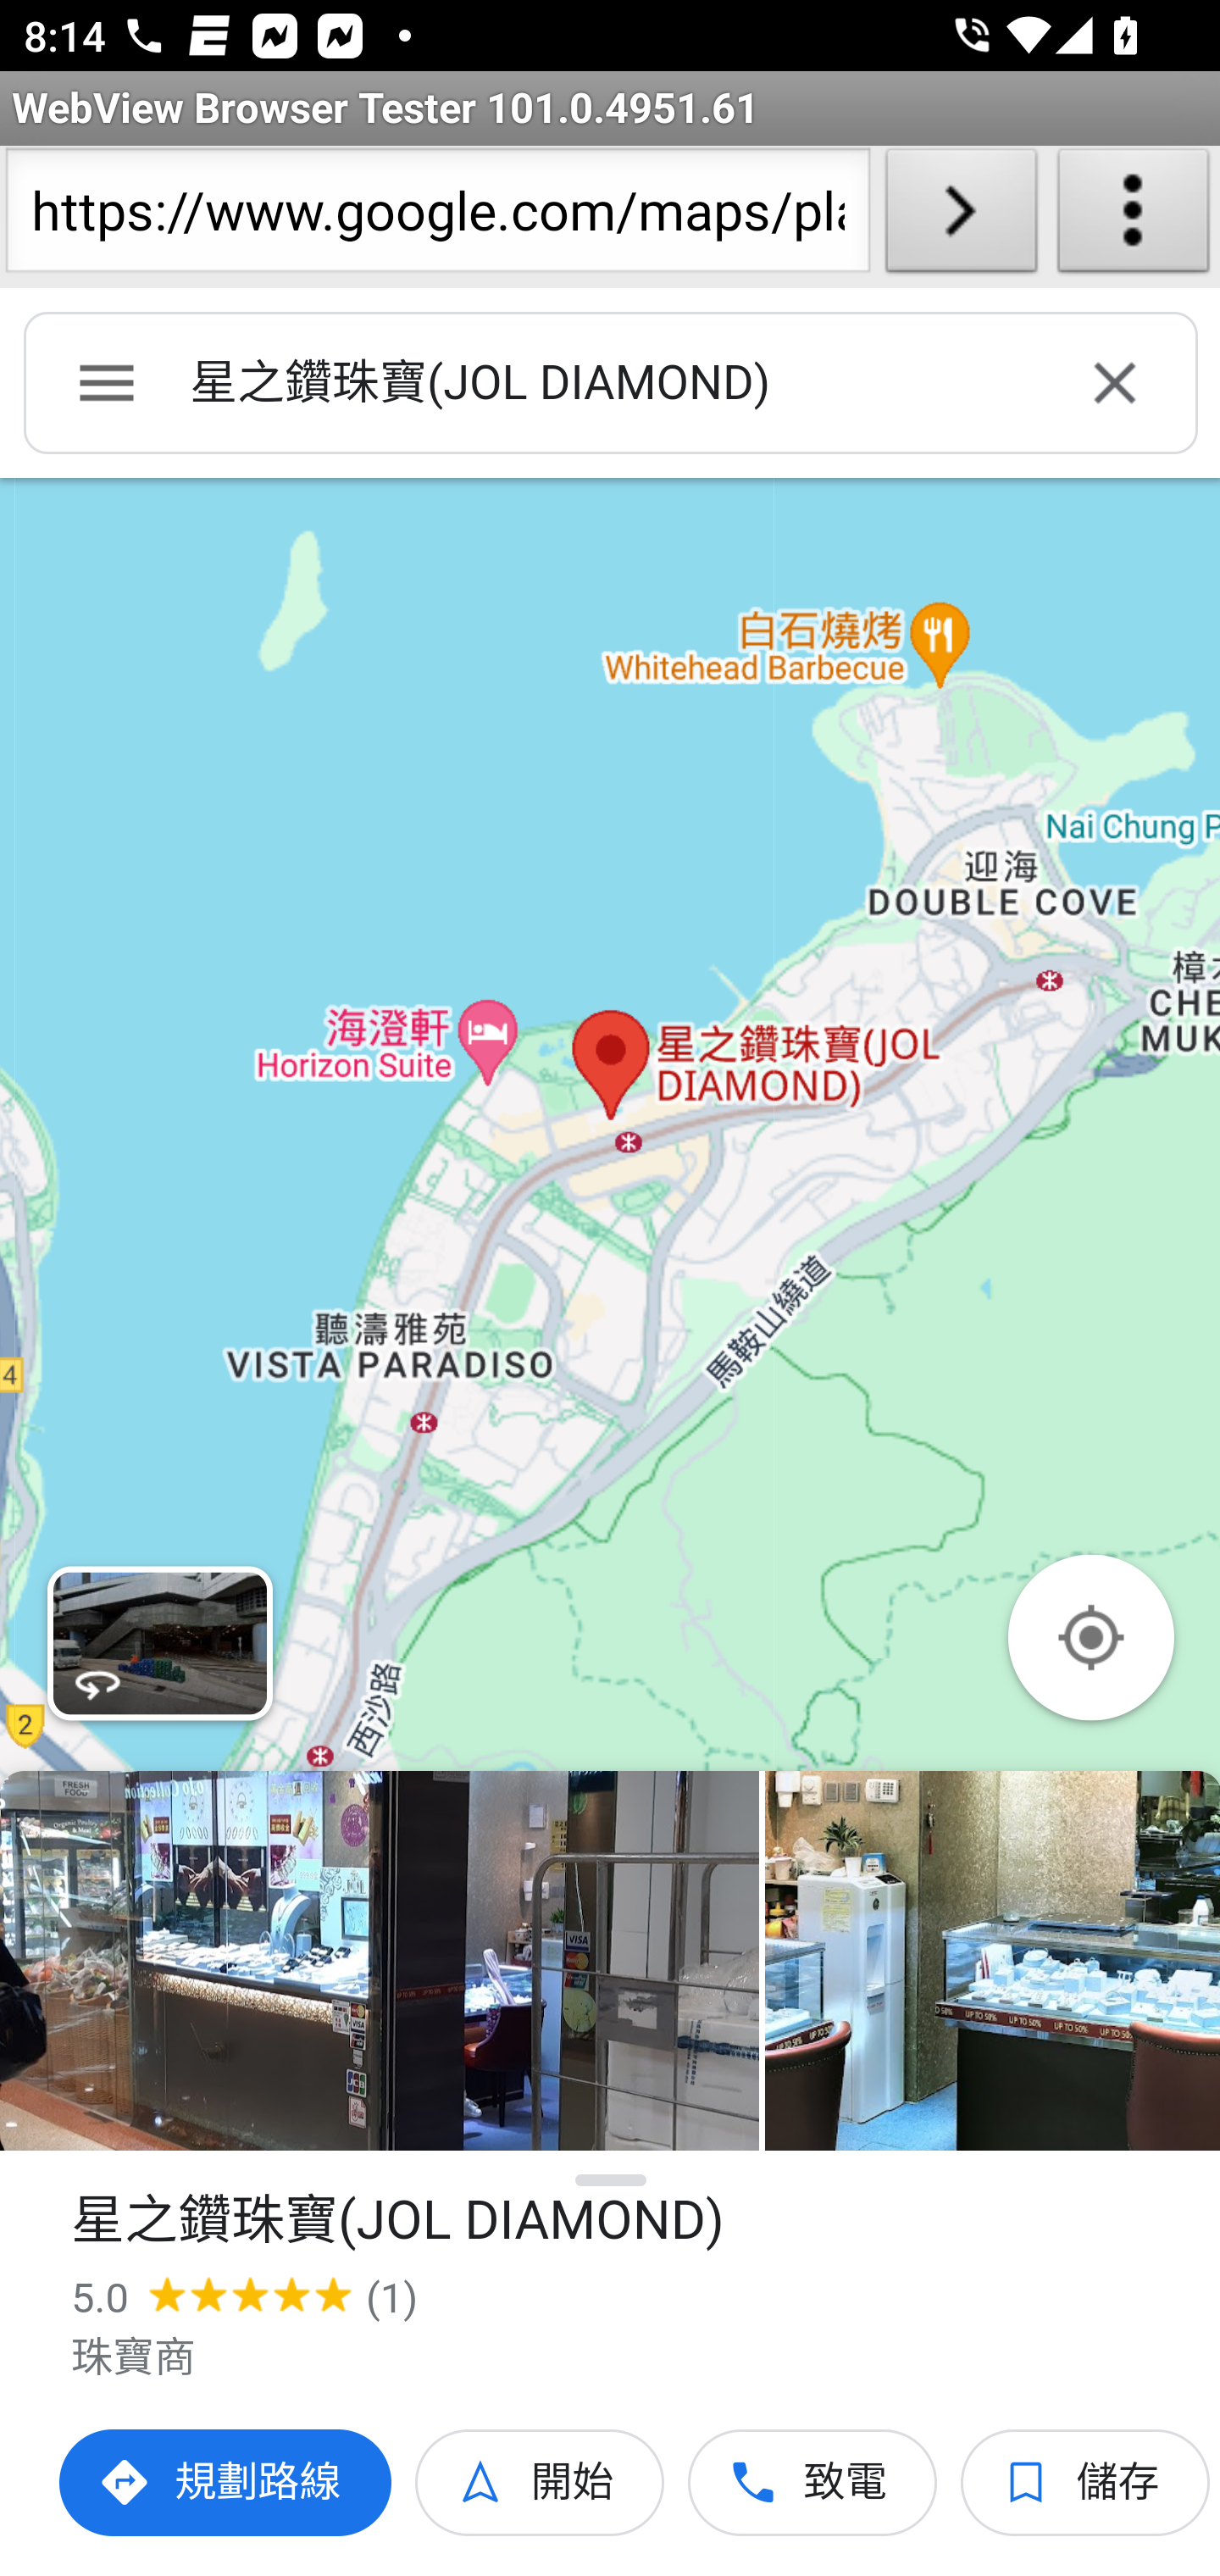 The height and width of the screenshot is (2576, 1220). What do you see at coordinates (992, 1961) in the screenshot?
I see `第 2 張相片 (共 6 張)` at bounding box center [992, 1961].